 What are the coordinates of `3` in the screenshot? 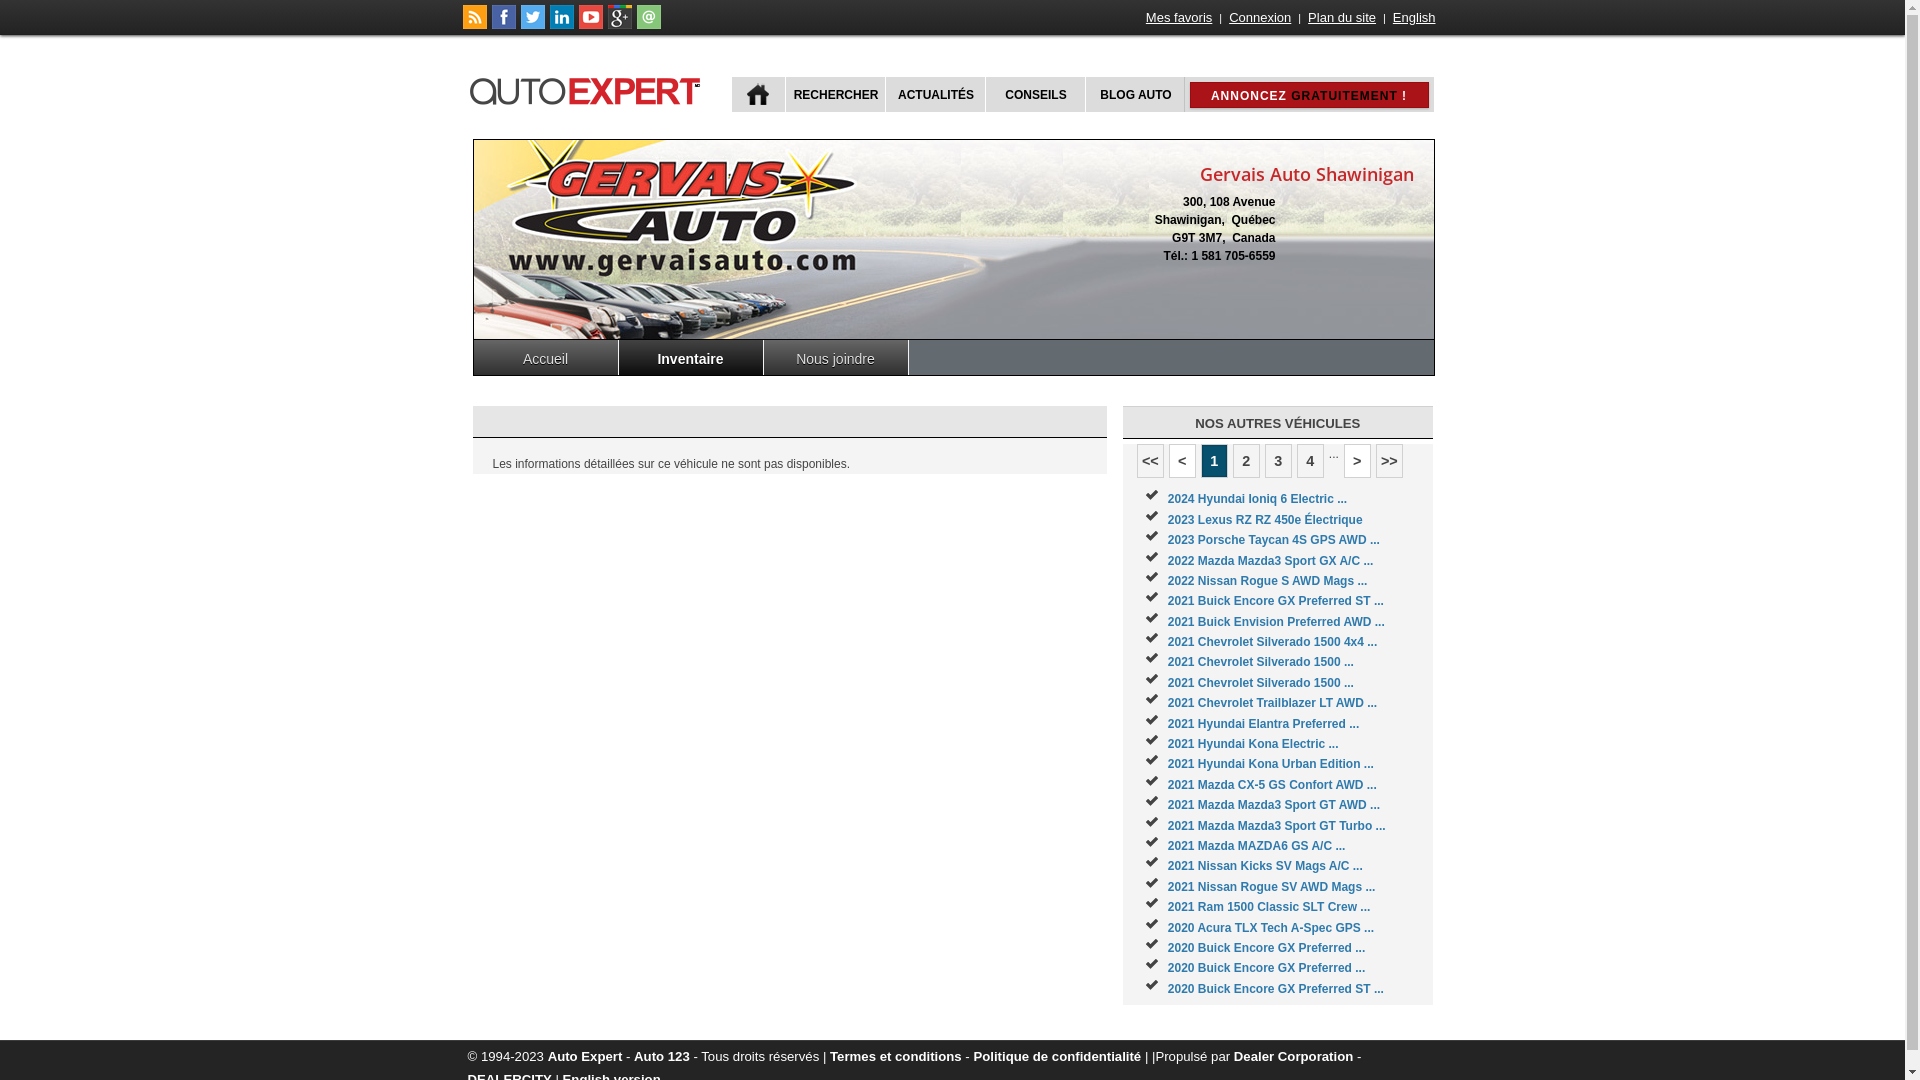 It's located at (1278, 461).